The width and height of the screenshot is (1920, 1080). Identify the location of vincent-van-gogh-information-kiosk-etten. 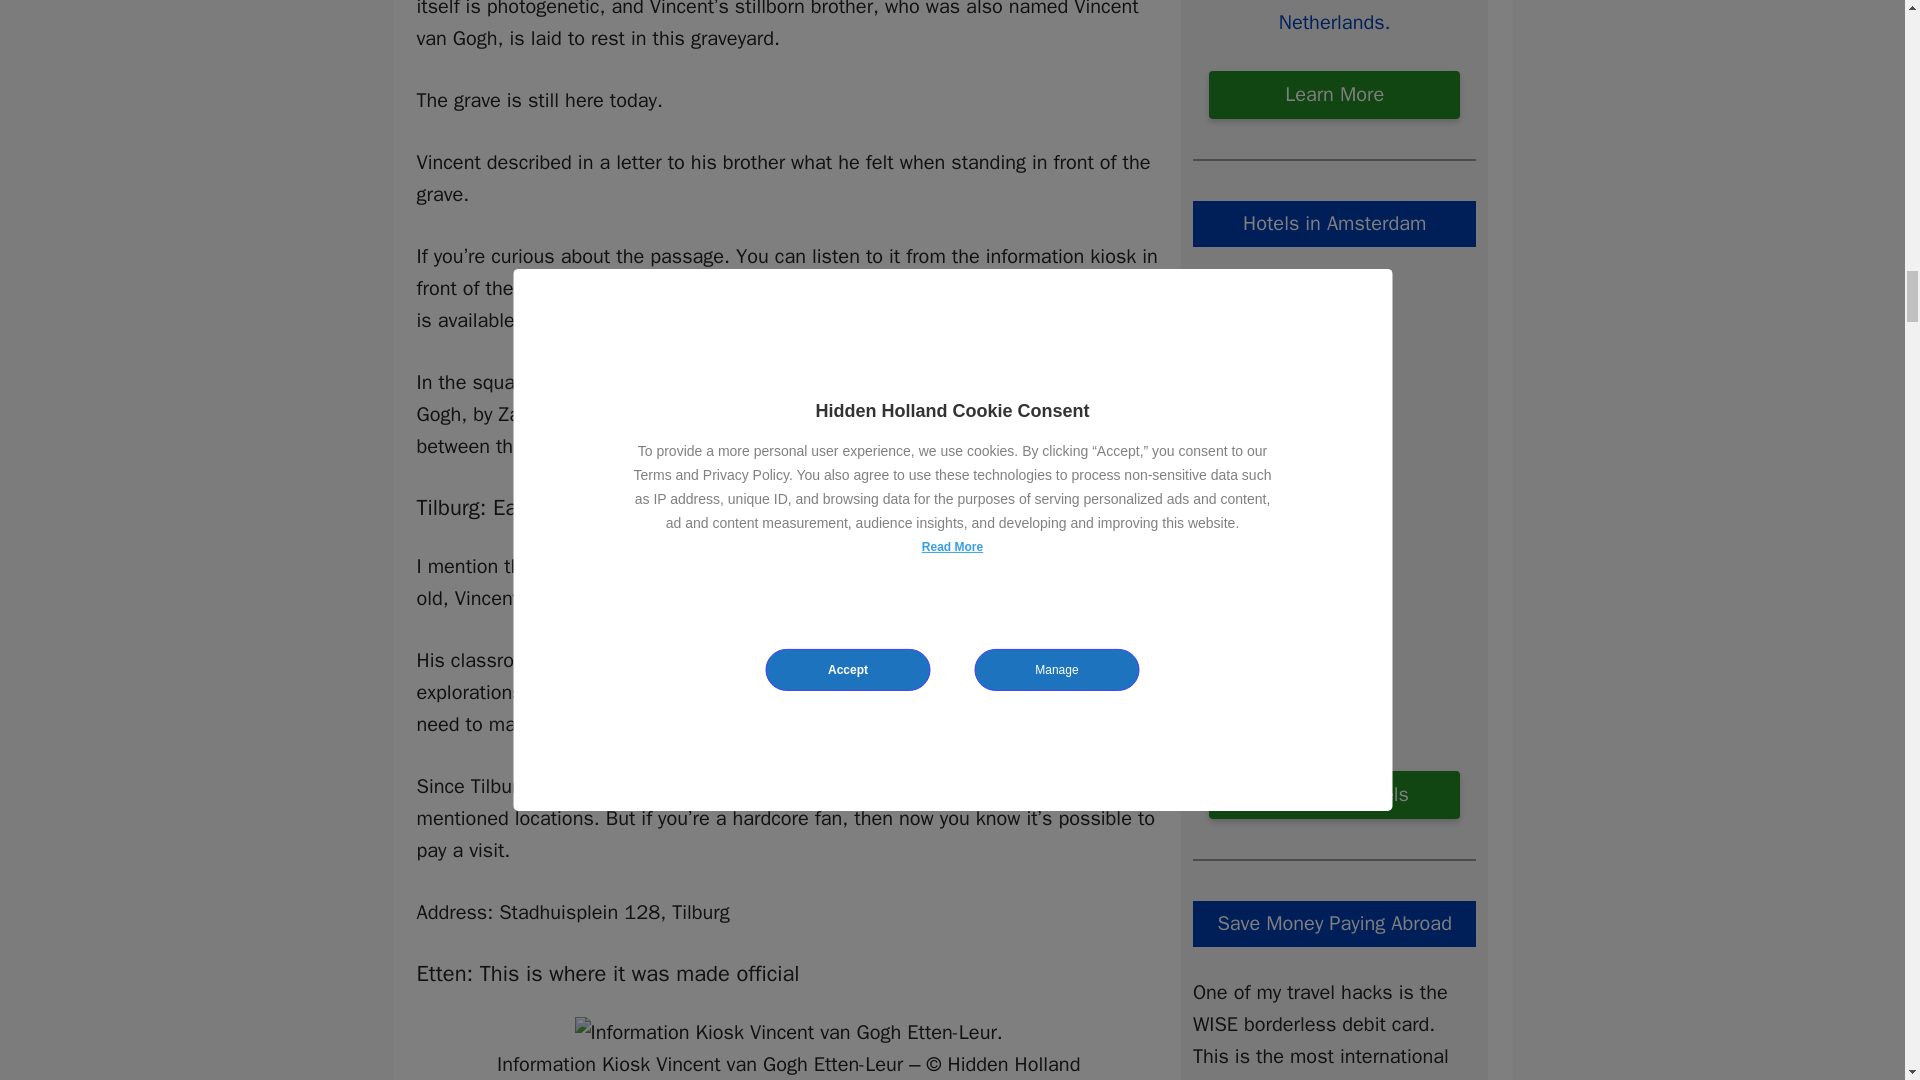
(788, 1032).